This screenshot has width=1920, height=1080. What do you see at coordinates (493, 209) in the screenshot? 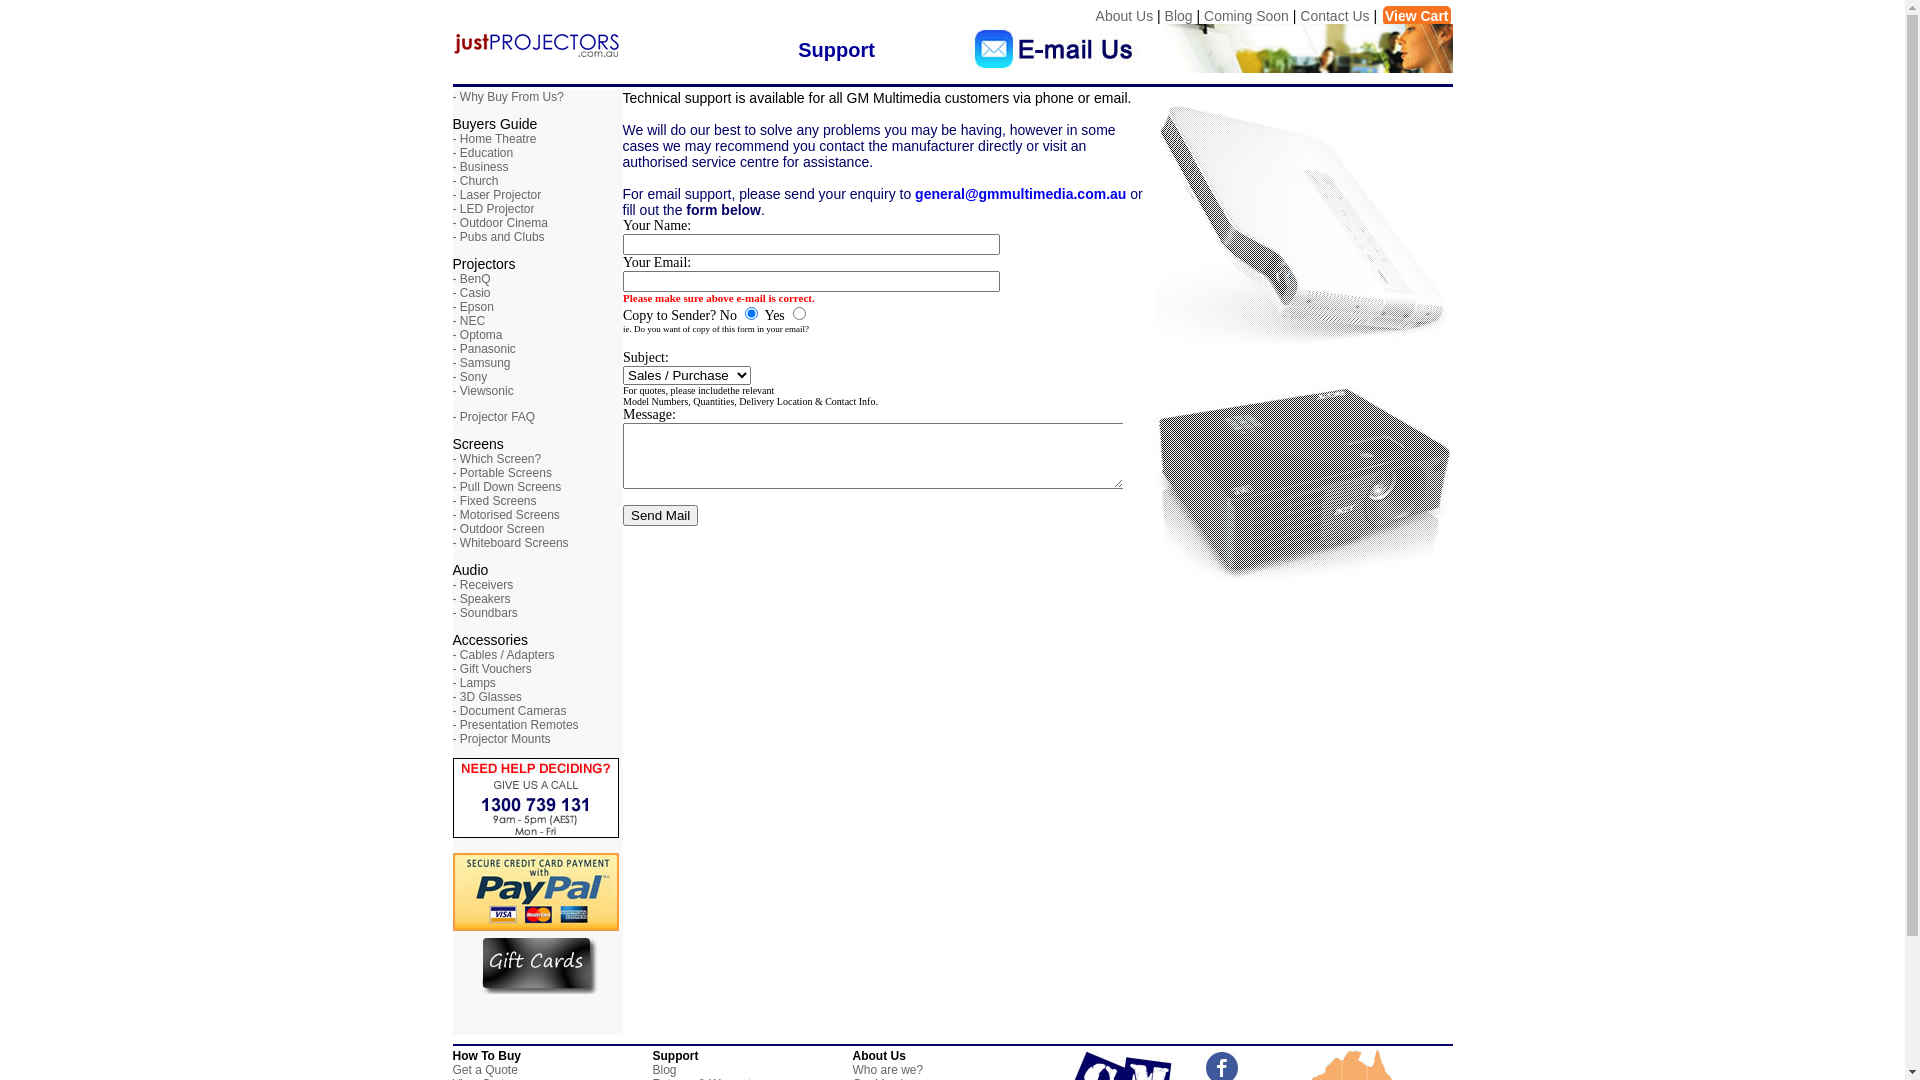
I see `- LED Projector` at bounding box center [493, 209].